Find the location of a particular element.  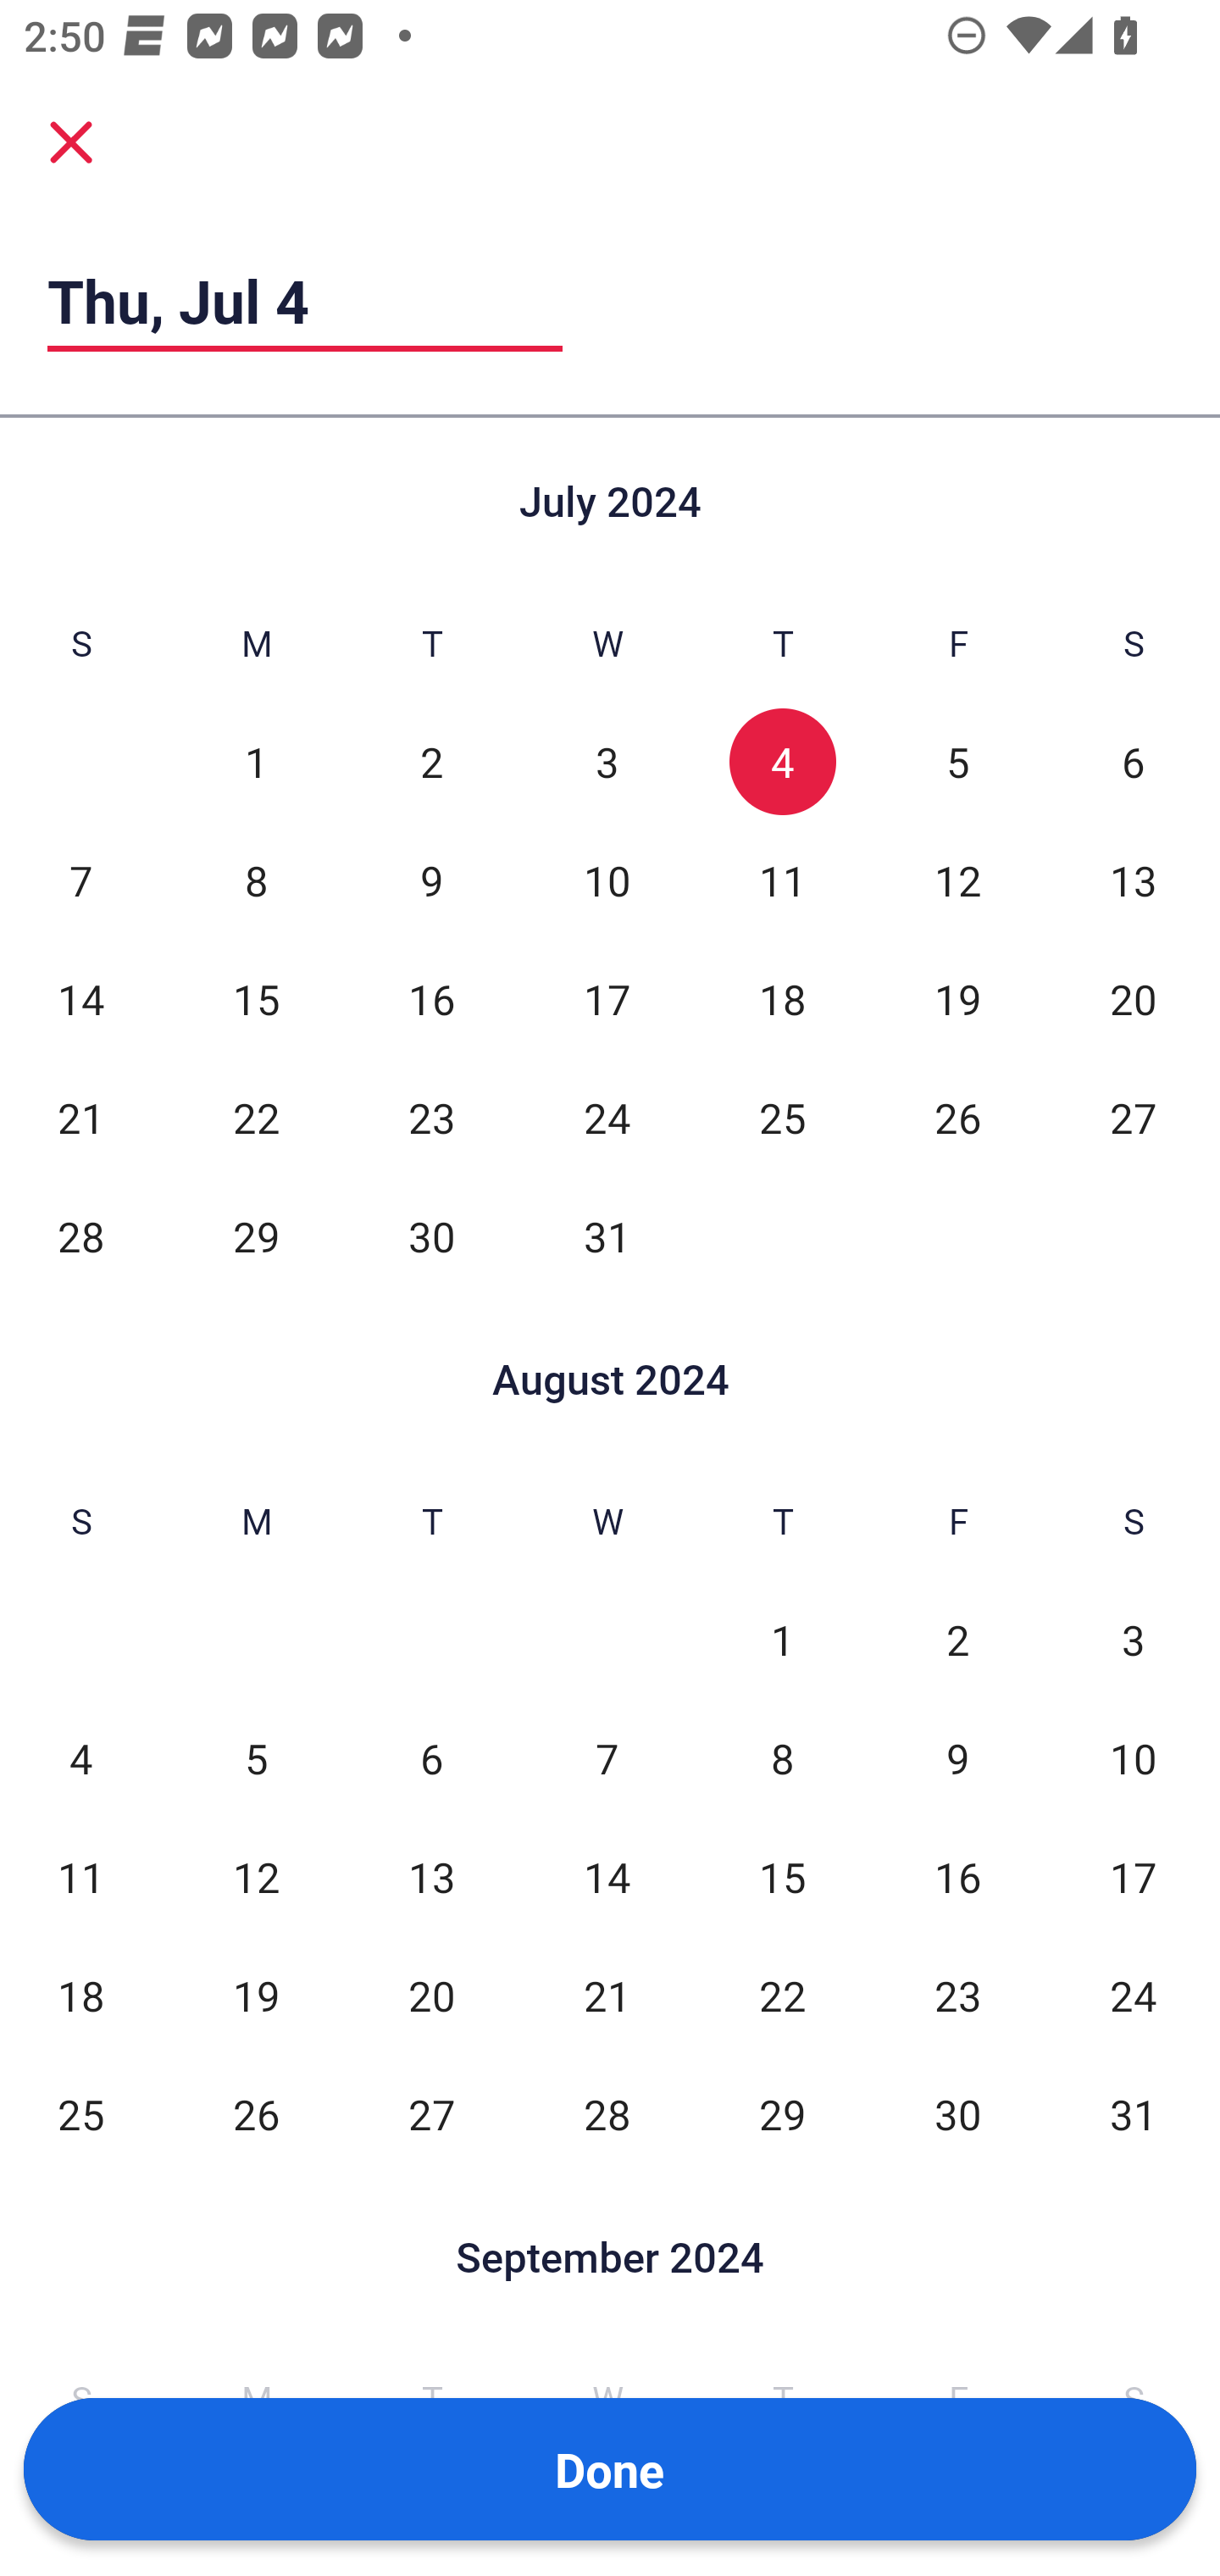

9 Tue, Jul 9, Not Selected is located at coordinates (432, 880).